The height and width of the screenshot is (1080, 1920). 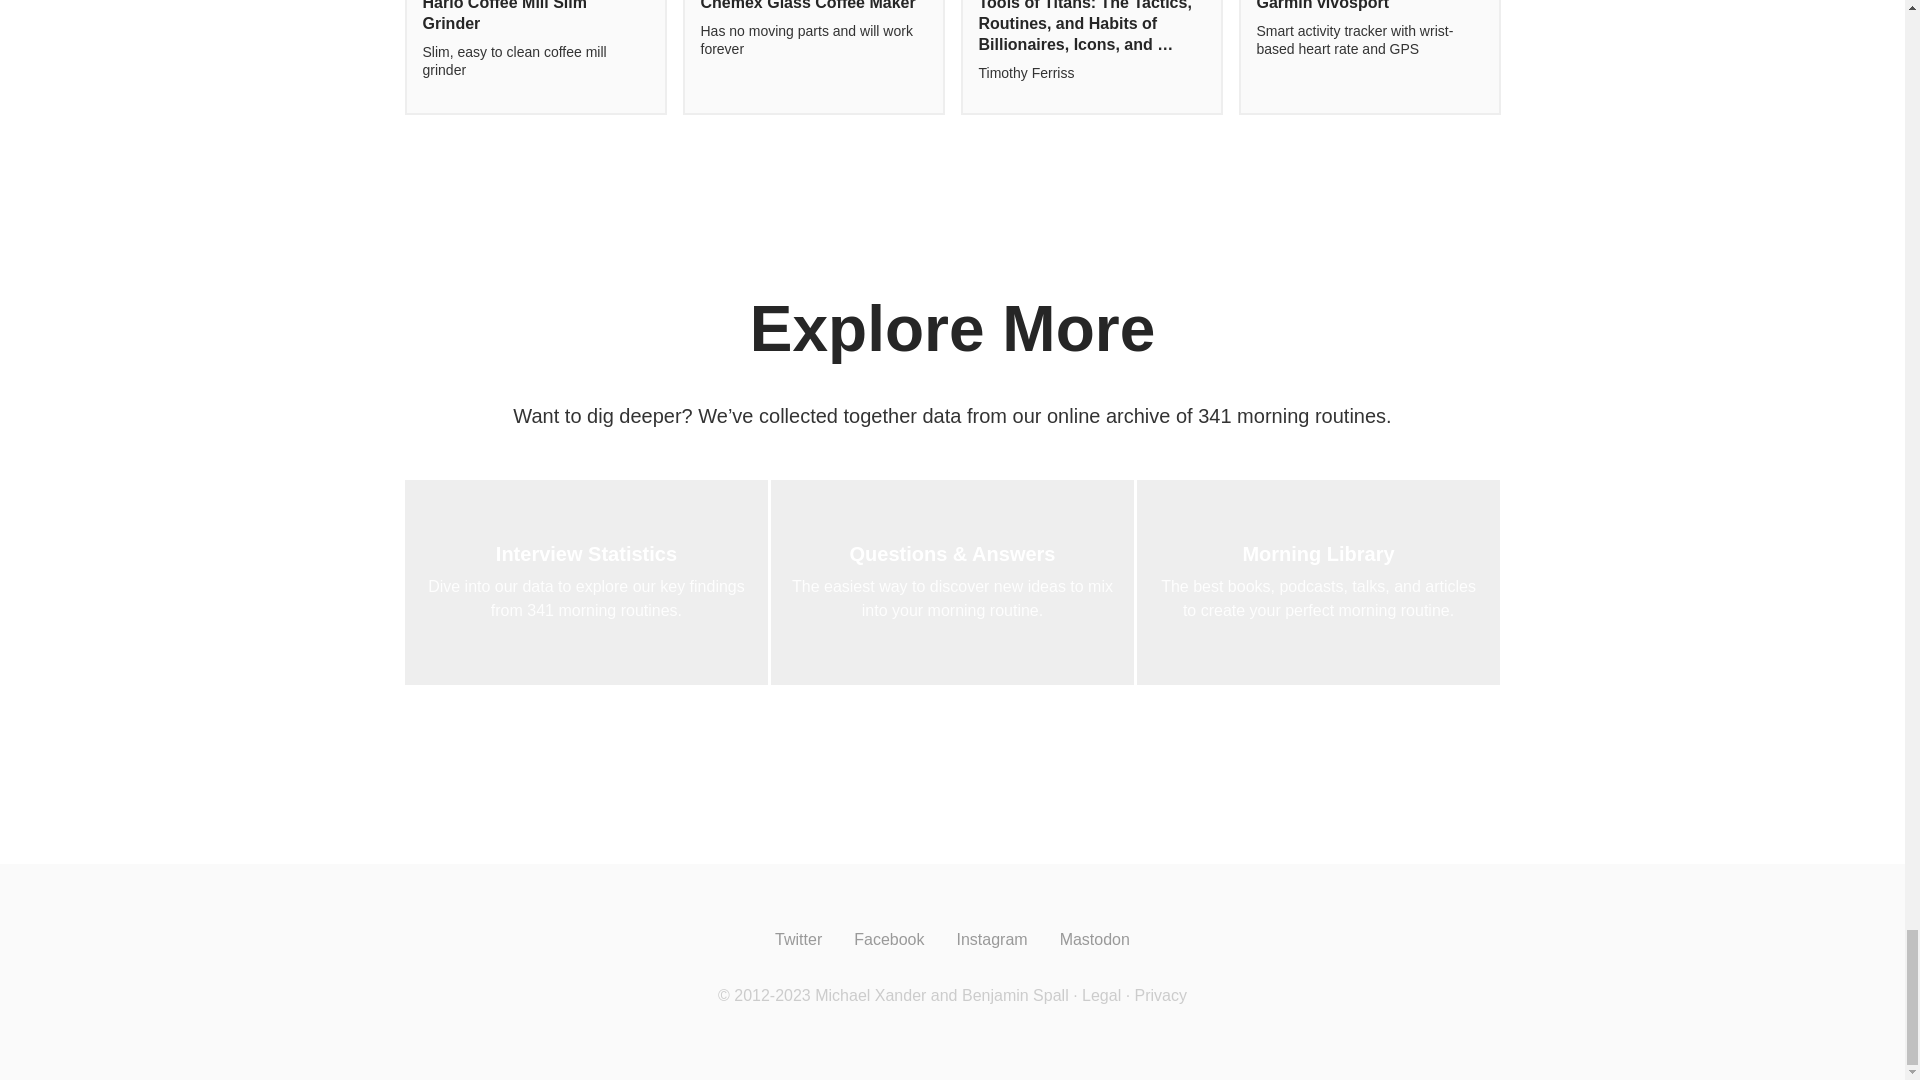 I want to click on Follow us on Instagram, so click(x=992, y=939).